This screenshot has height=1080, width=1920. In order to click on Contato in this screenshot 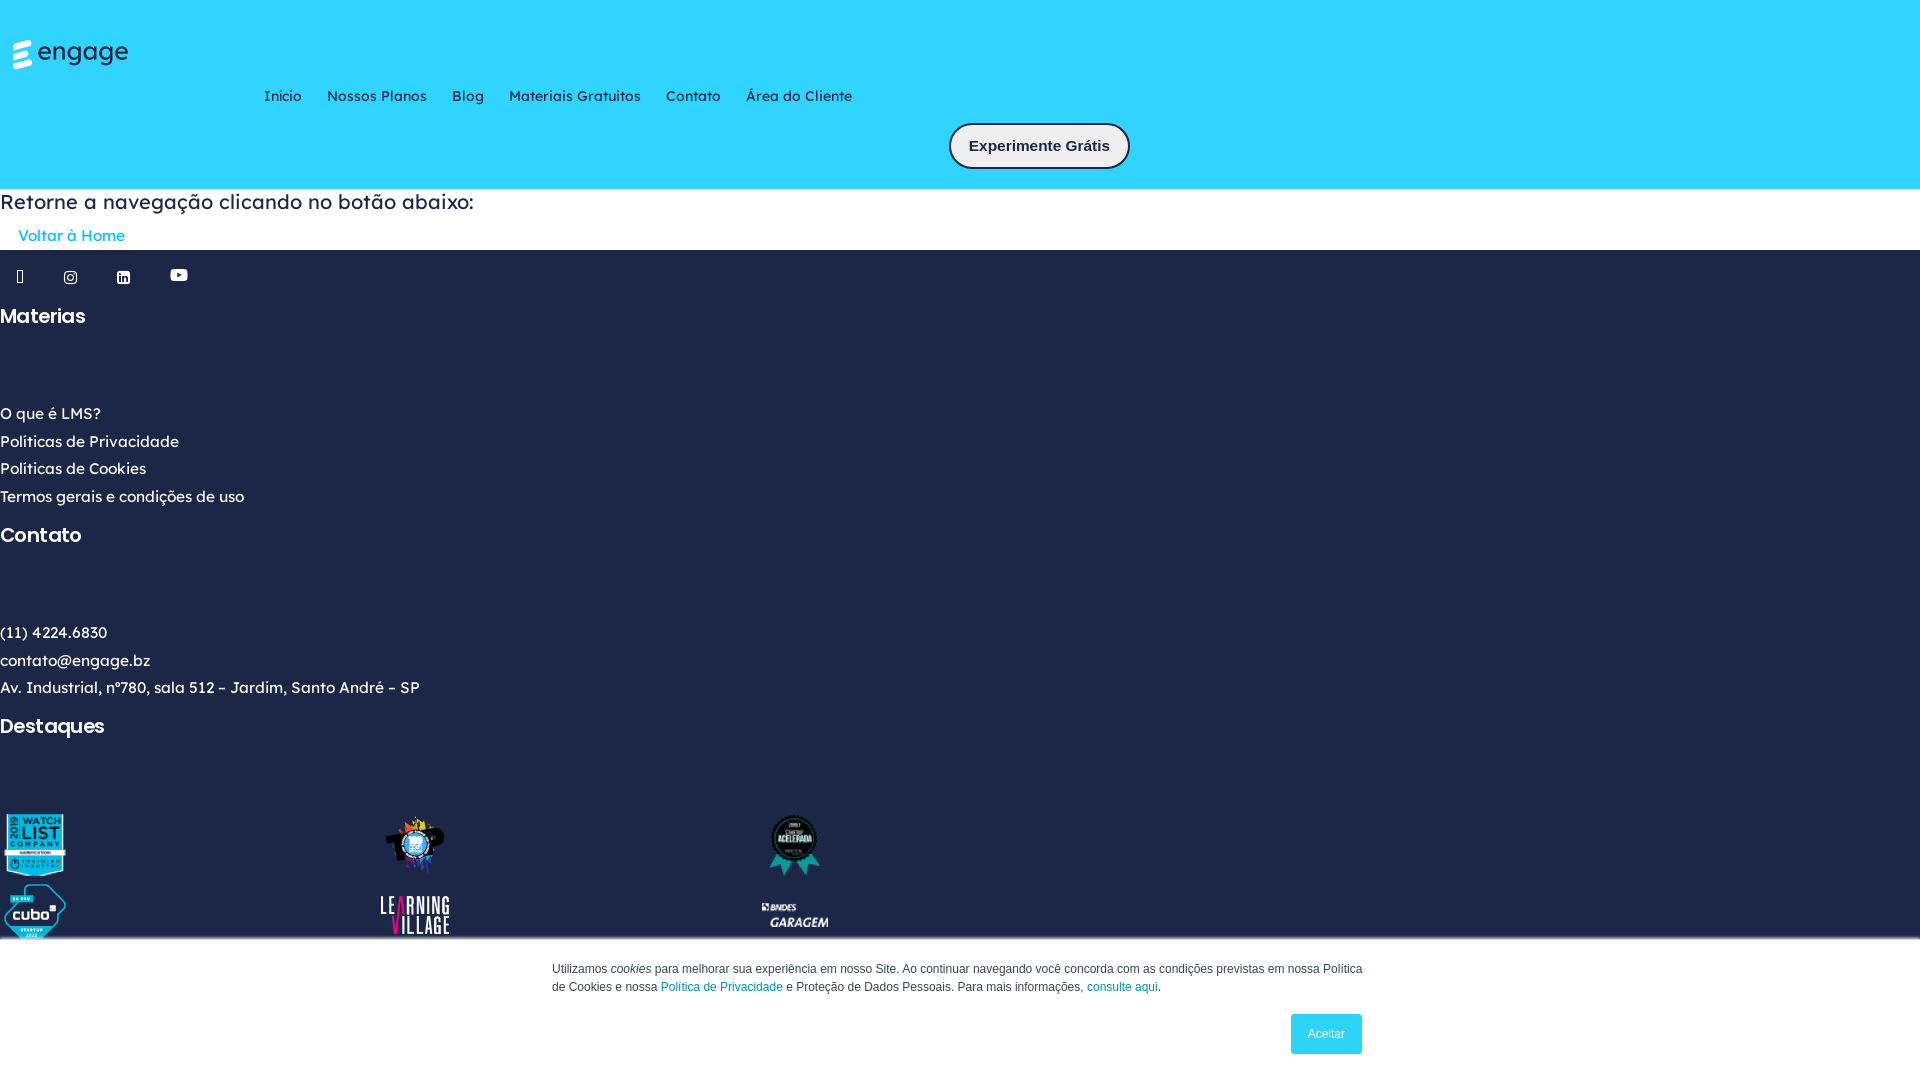, I will do `click(694, 96)`.